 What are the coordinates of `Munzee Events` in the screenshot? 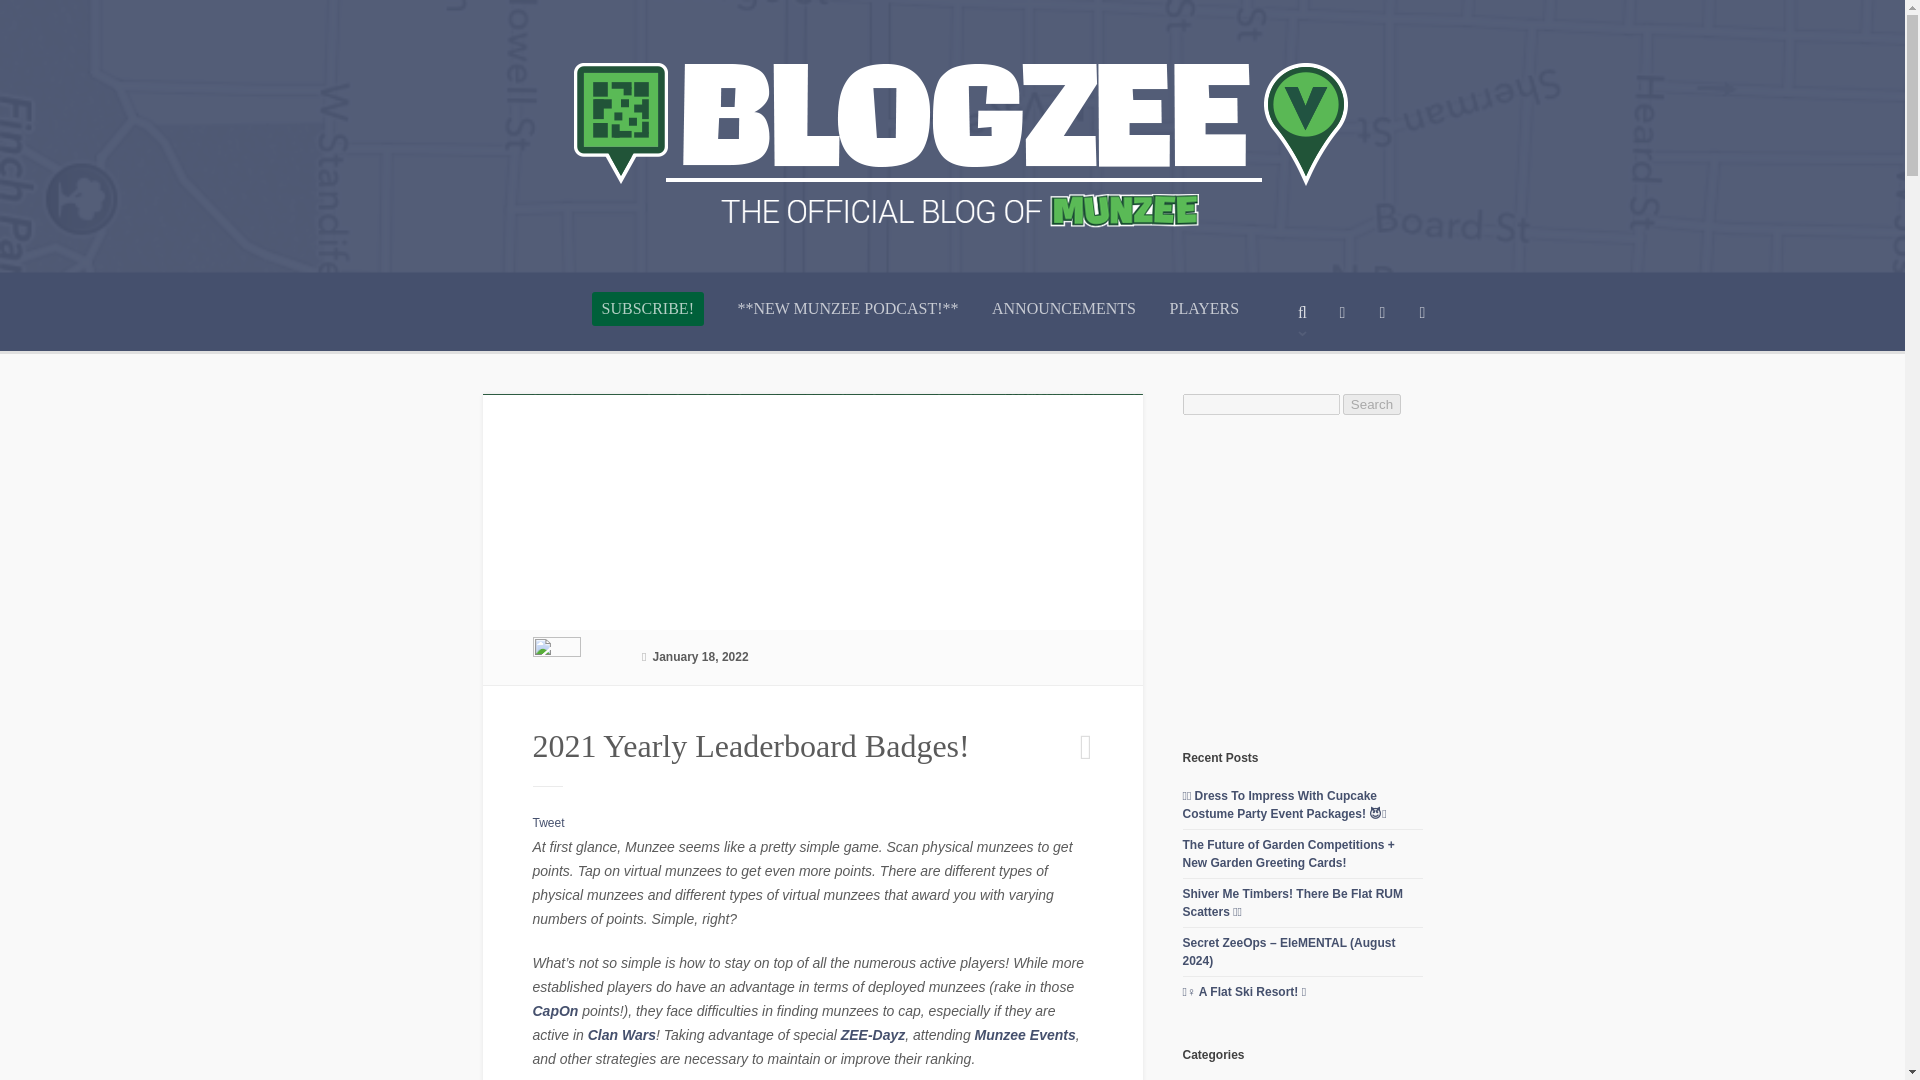 It's located at (1025, 1035).